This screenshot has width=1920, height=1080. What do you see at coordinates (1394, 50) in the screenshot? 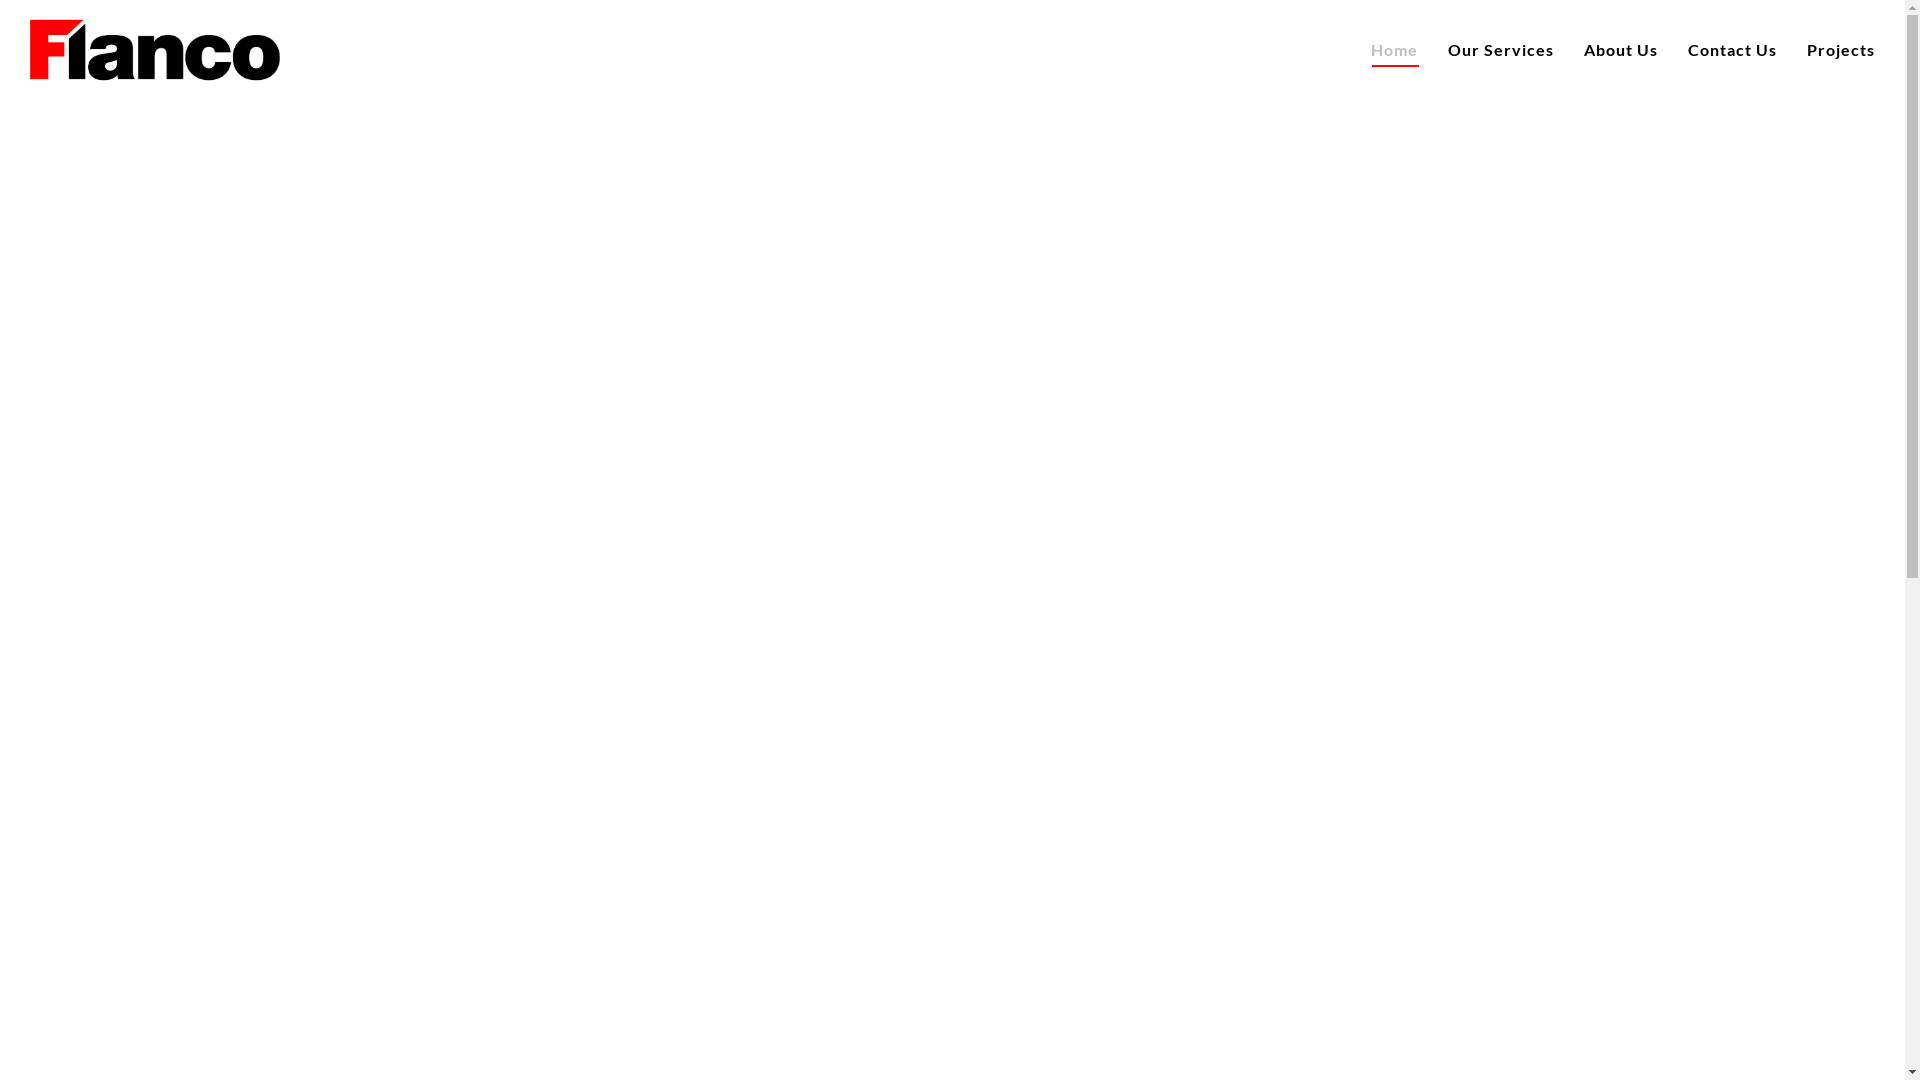
I see `Home` at bounding box center [1394, 50].